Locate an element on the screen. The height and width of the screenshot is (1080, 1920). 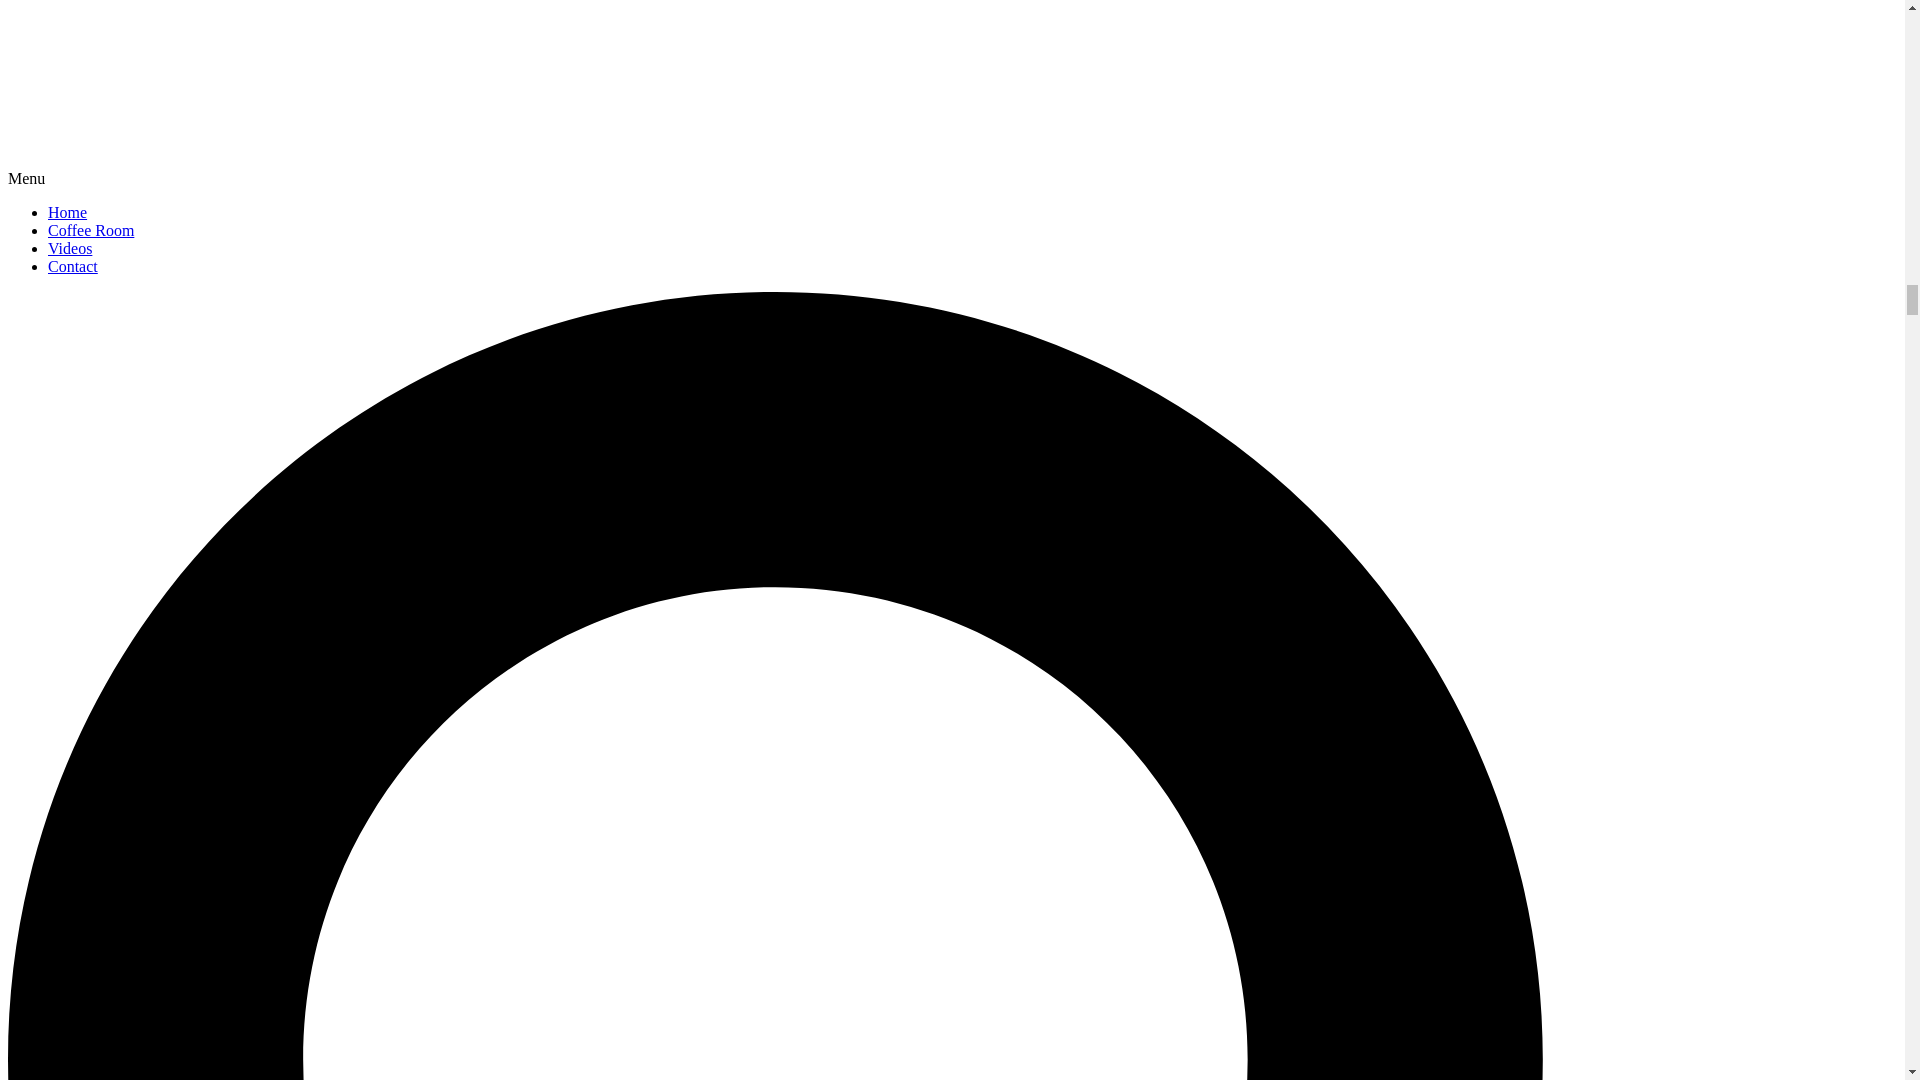
Home is located at coordinates (67, 212).